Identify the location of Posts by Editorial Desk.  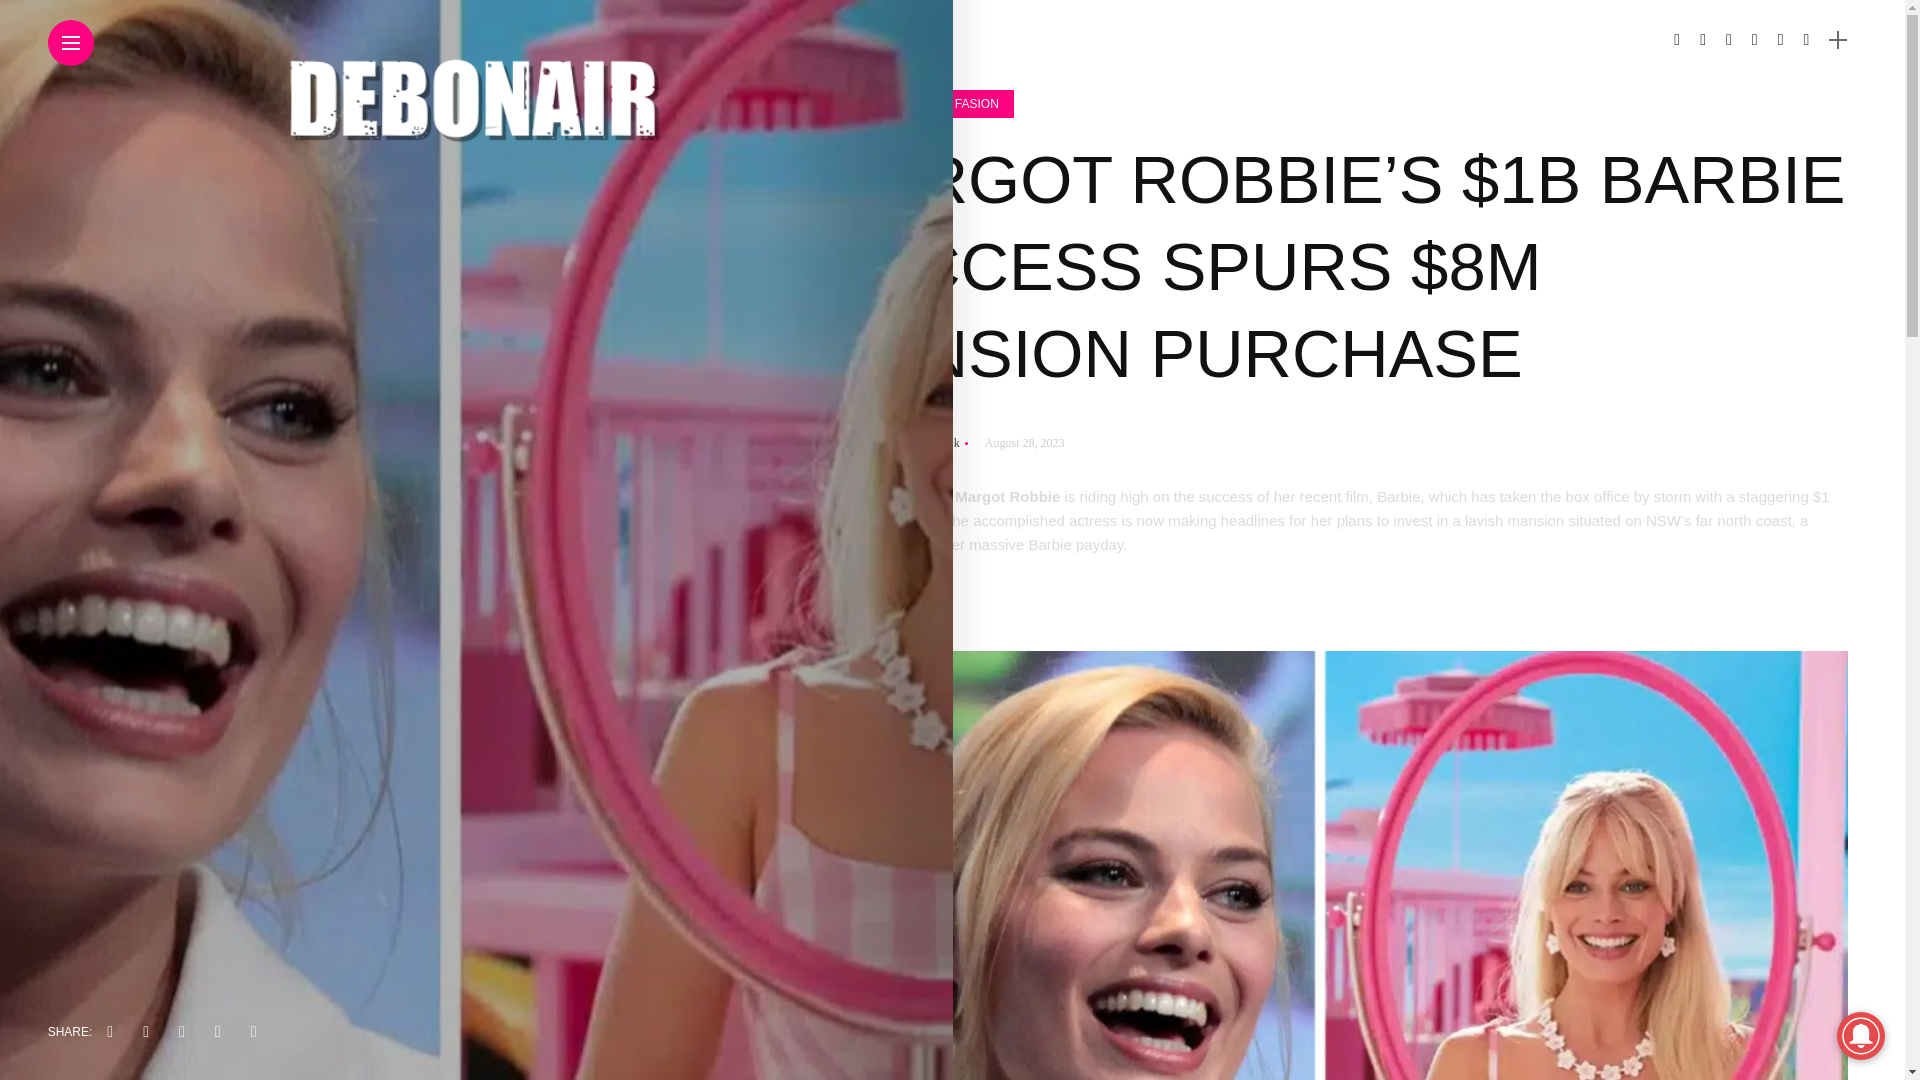
(919, 443).